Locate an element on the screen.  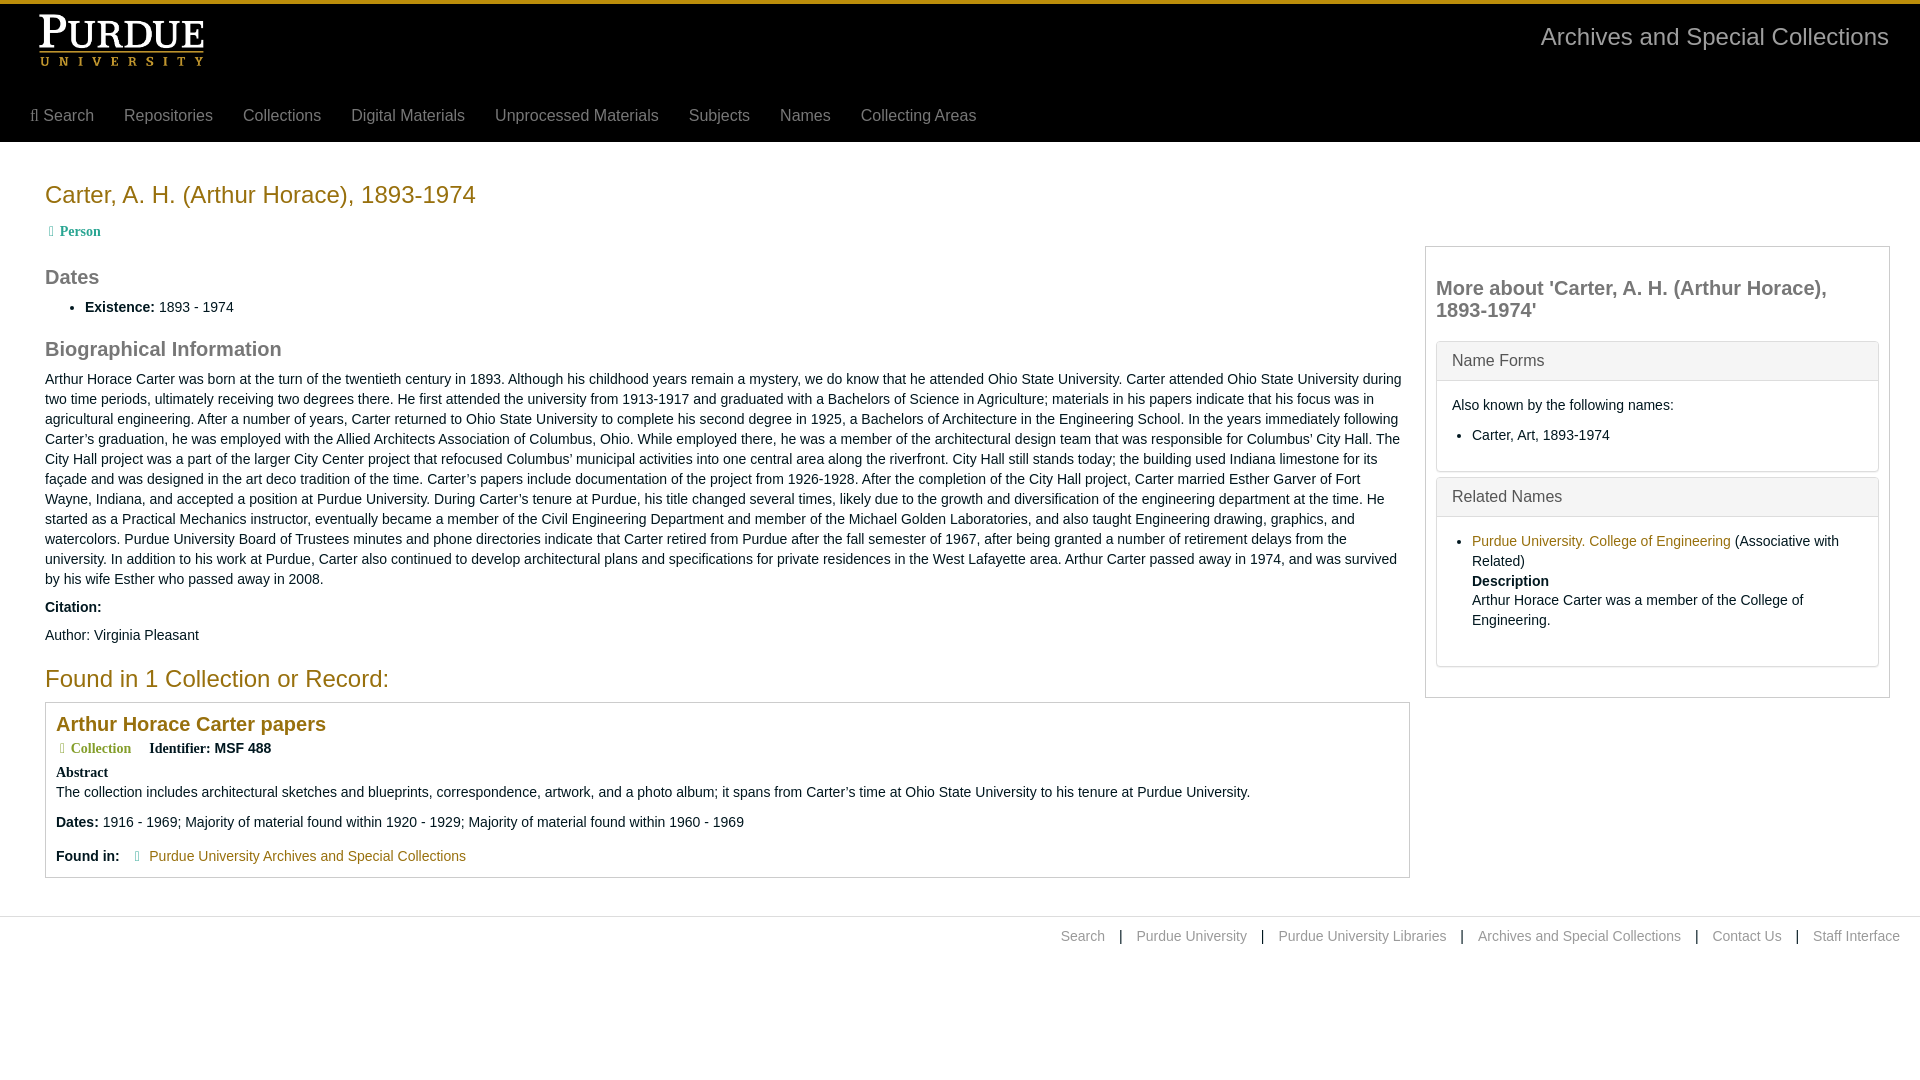
Archives and Special Collections Home is located at coordinates (1580, 935).